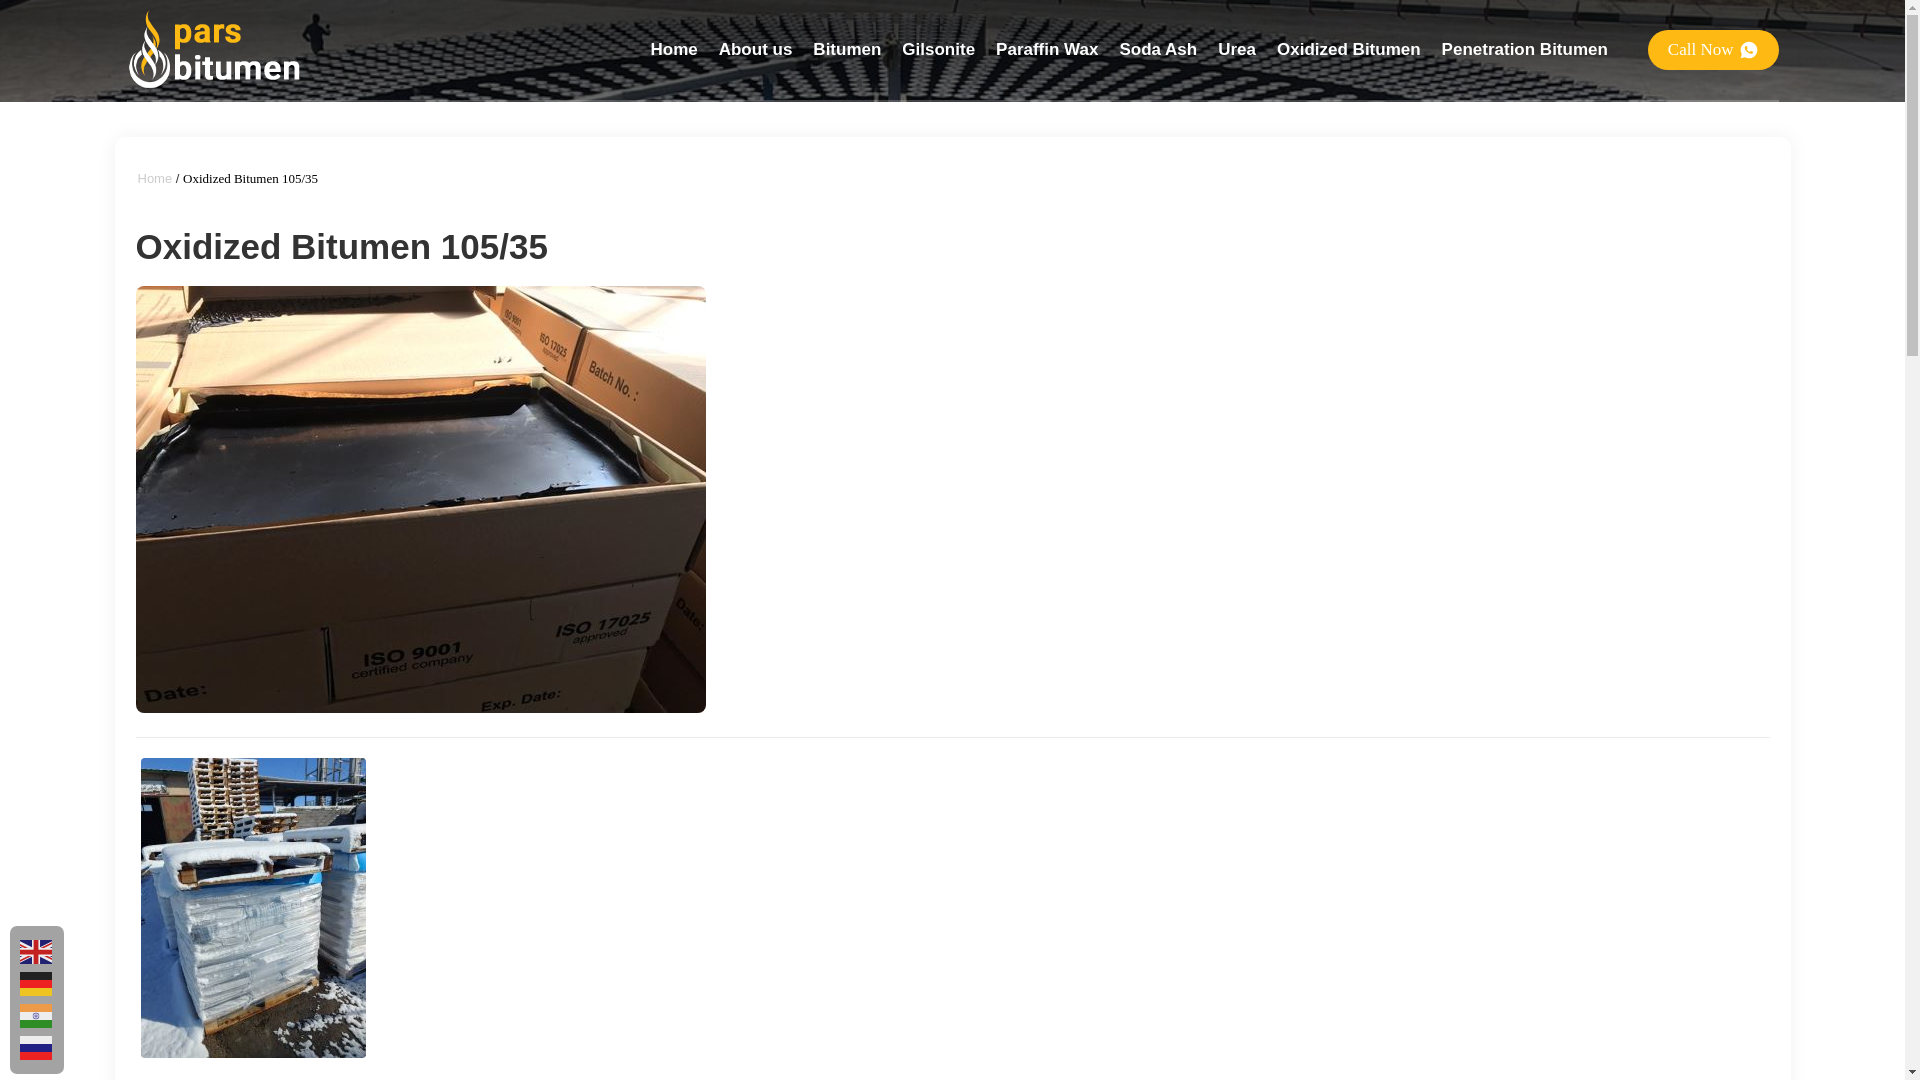 This screenshot has height=1080, width=1920. What do you see at coordinates (938, 49) in the screenshot?
I see `Gilsonite` at bounding box center [938, 49].